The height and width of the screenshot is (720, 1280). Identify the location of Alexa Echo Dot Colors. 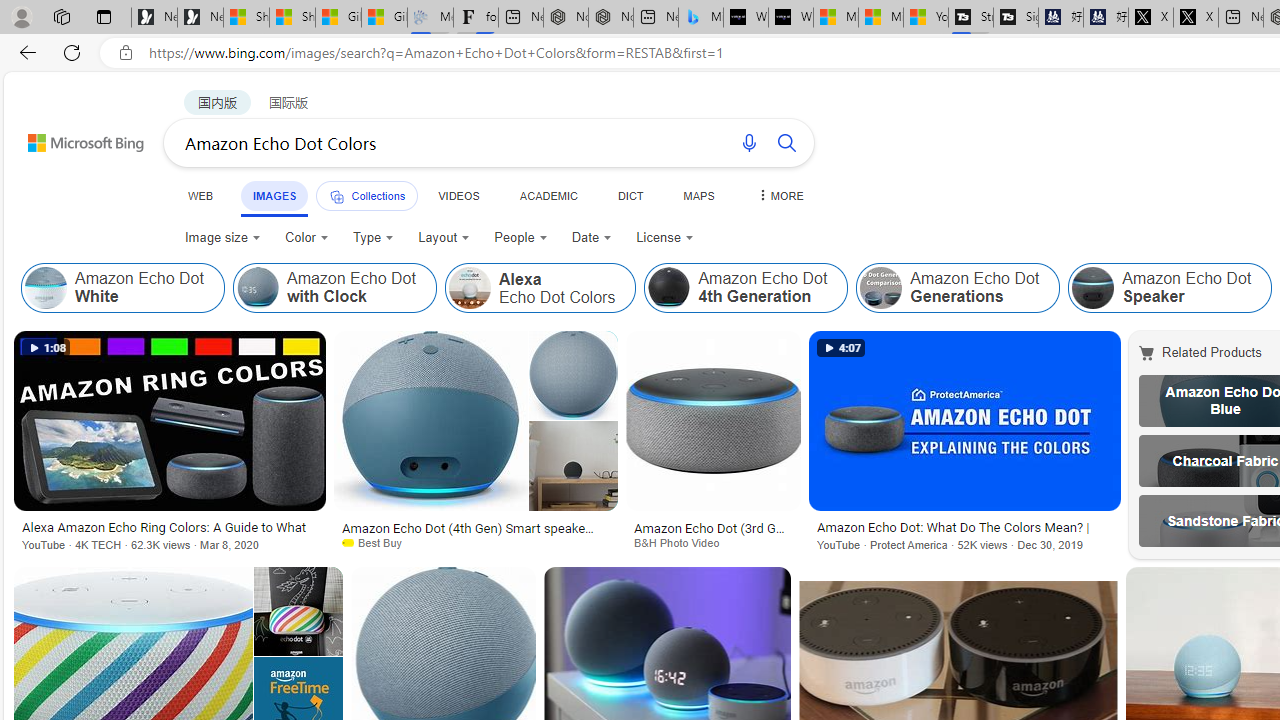
(540, 288).